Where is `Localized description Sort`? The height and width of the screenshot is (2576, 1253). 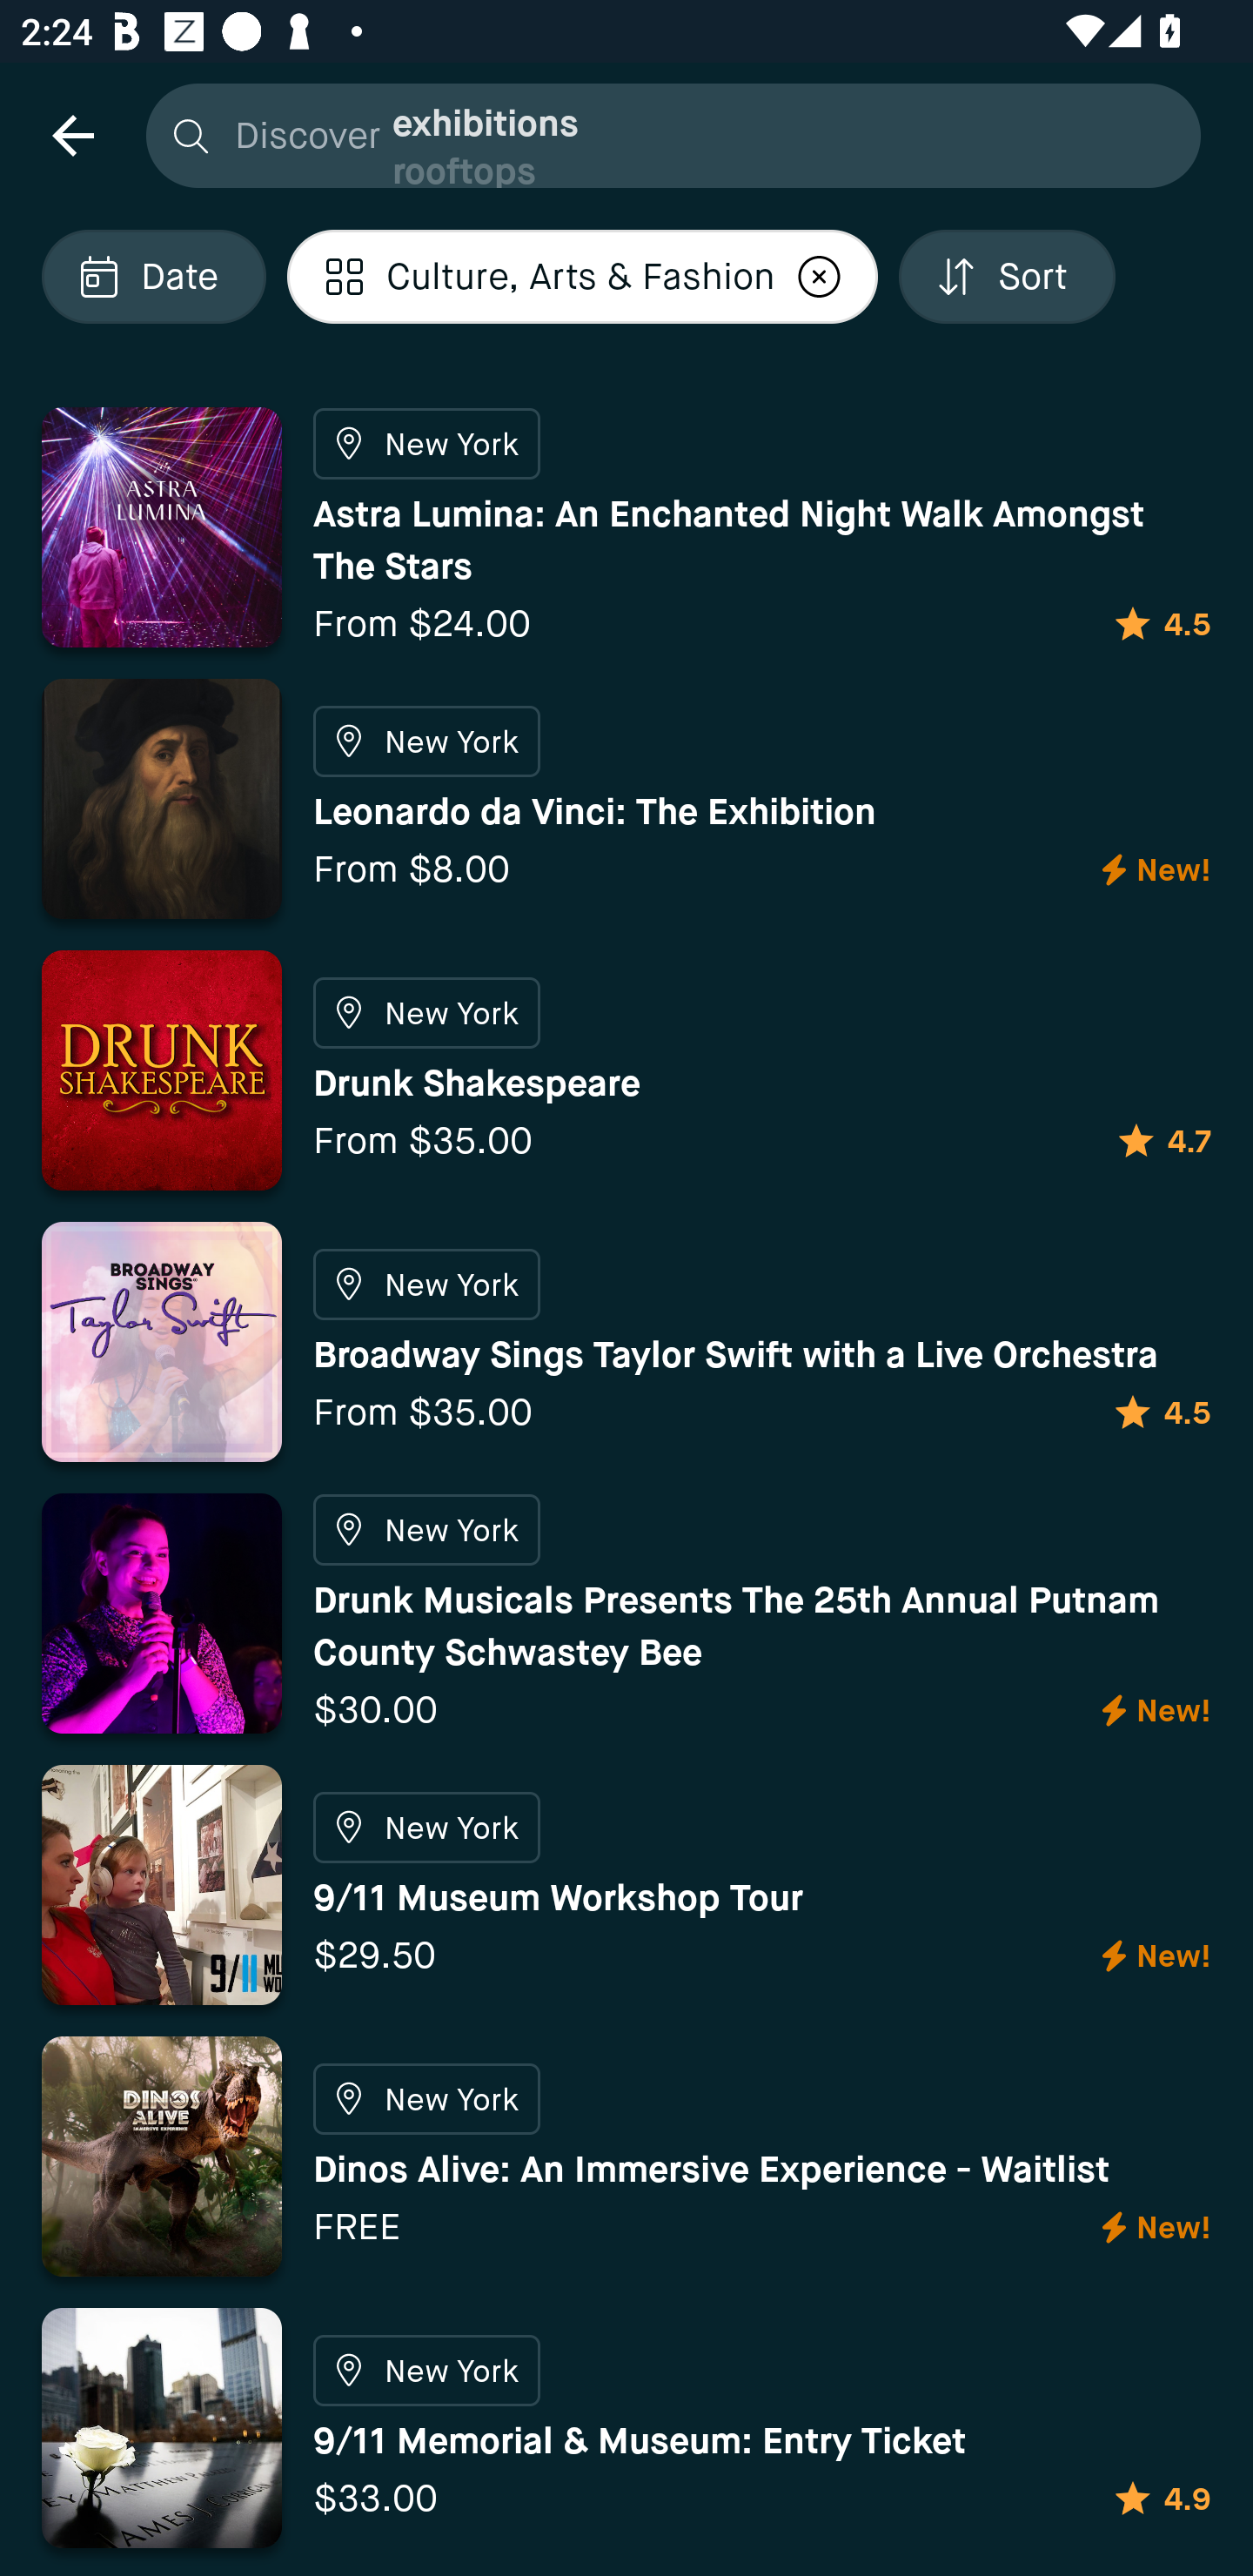
Localized description Sort is located at coordinates (1006, 277).